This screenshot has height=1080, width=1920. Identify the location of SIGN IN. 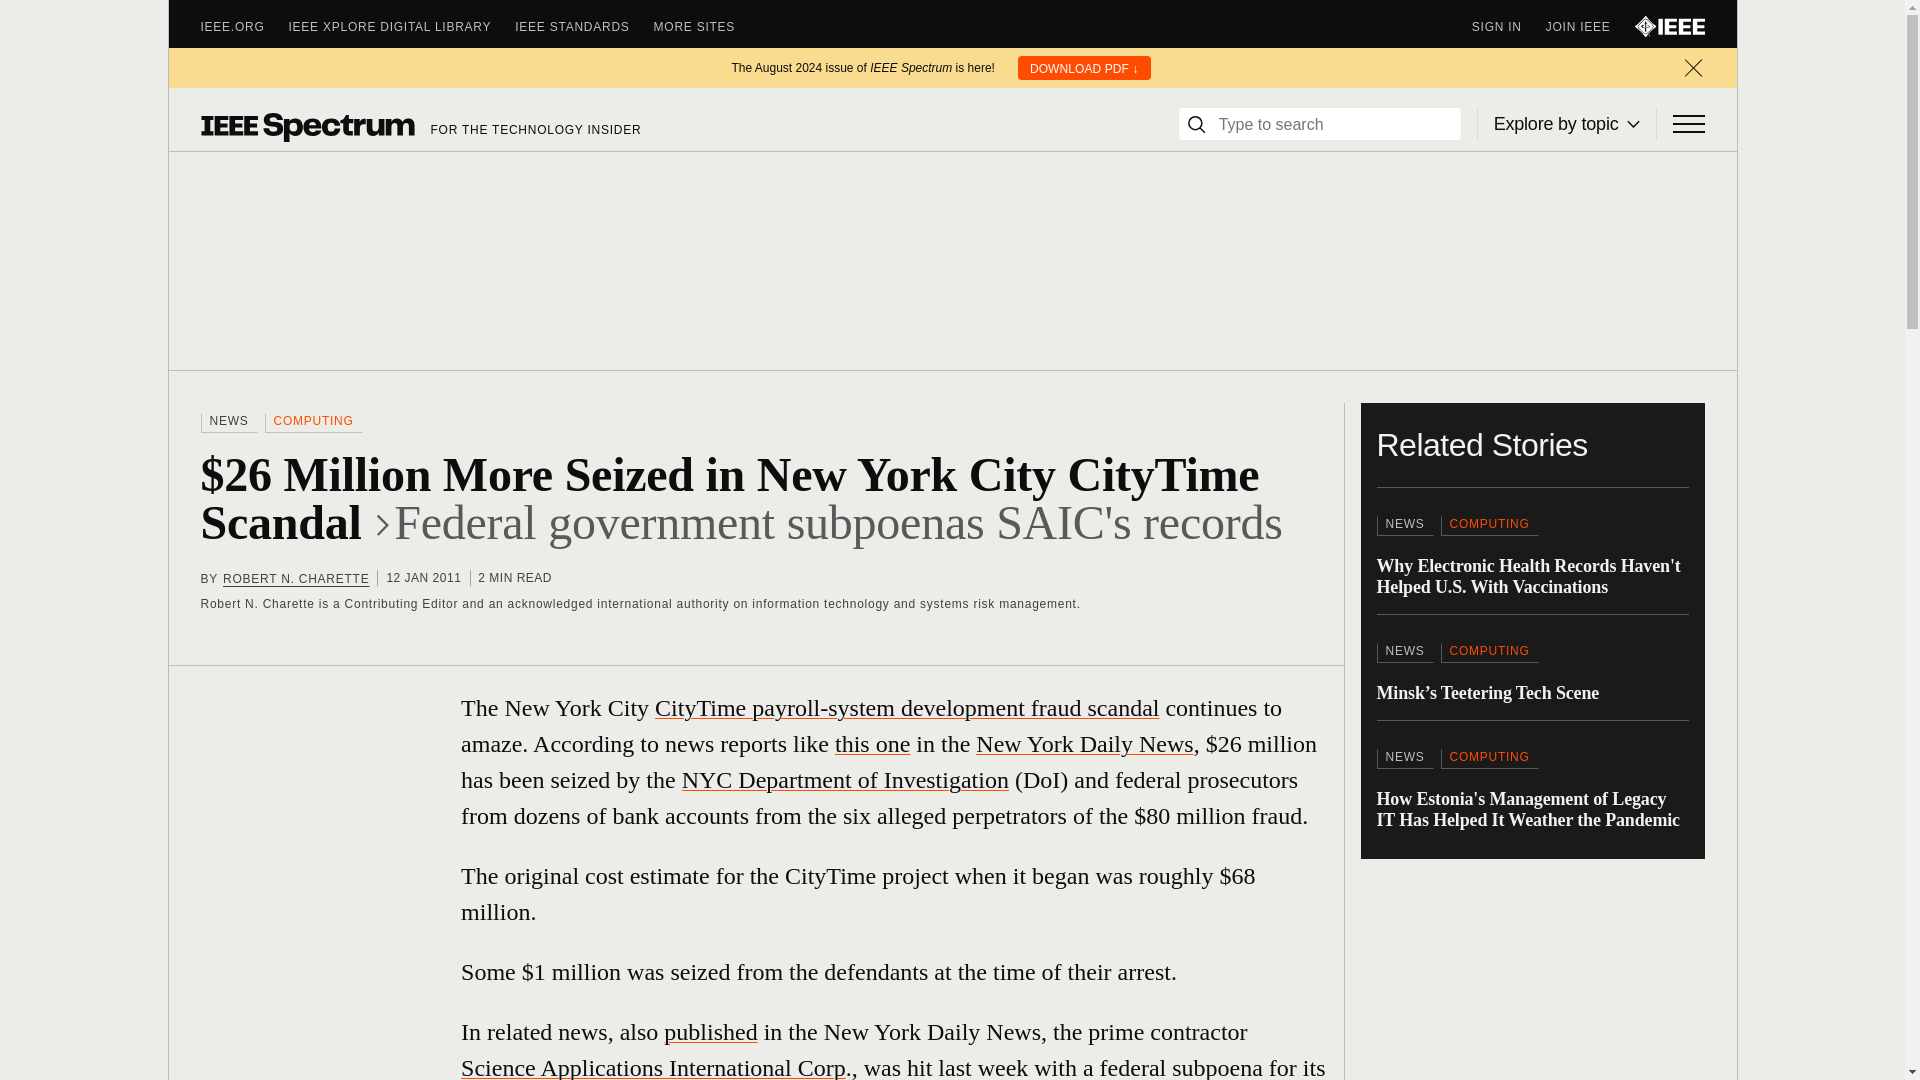
(1508, 26).